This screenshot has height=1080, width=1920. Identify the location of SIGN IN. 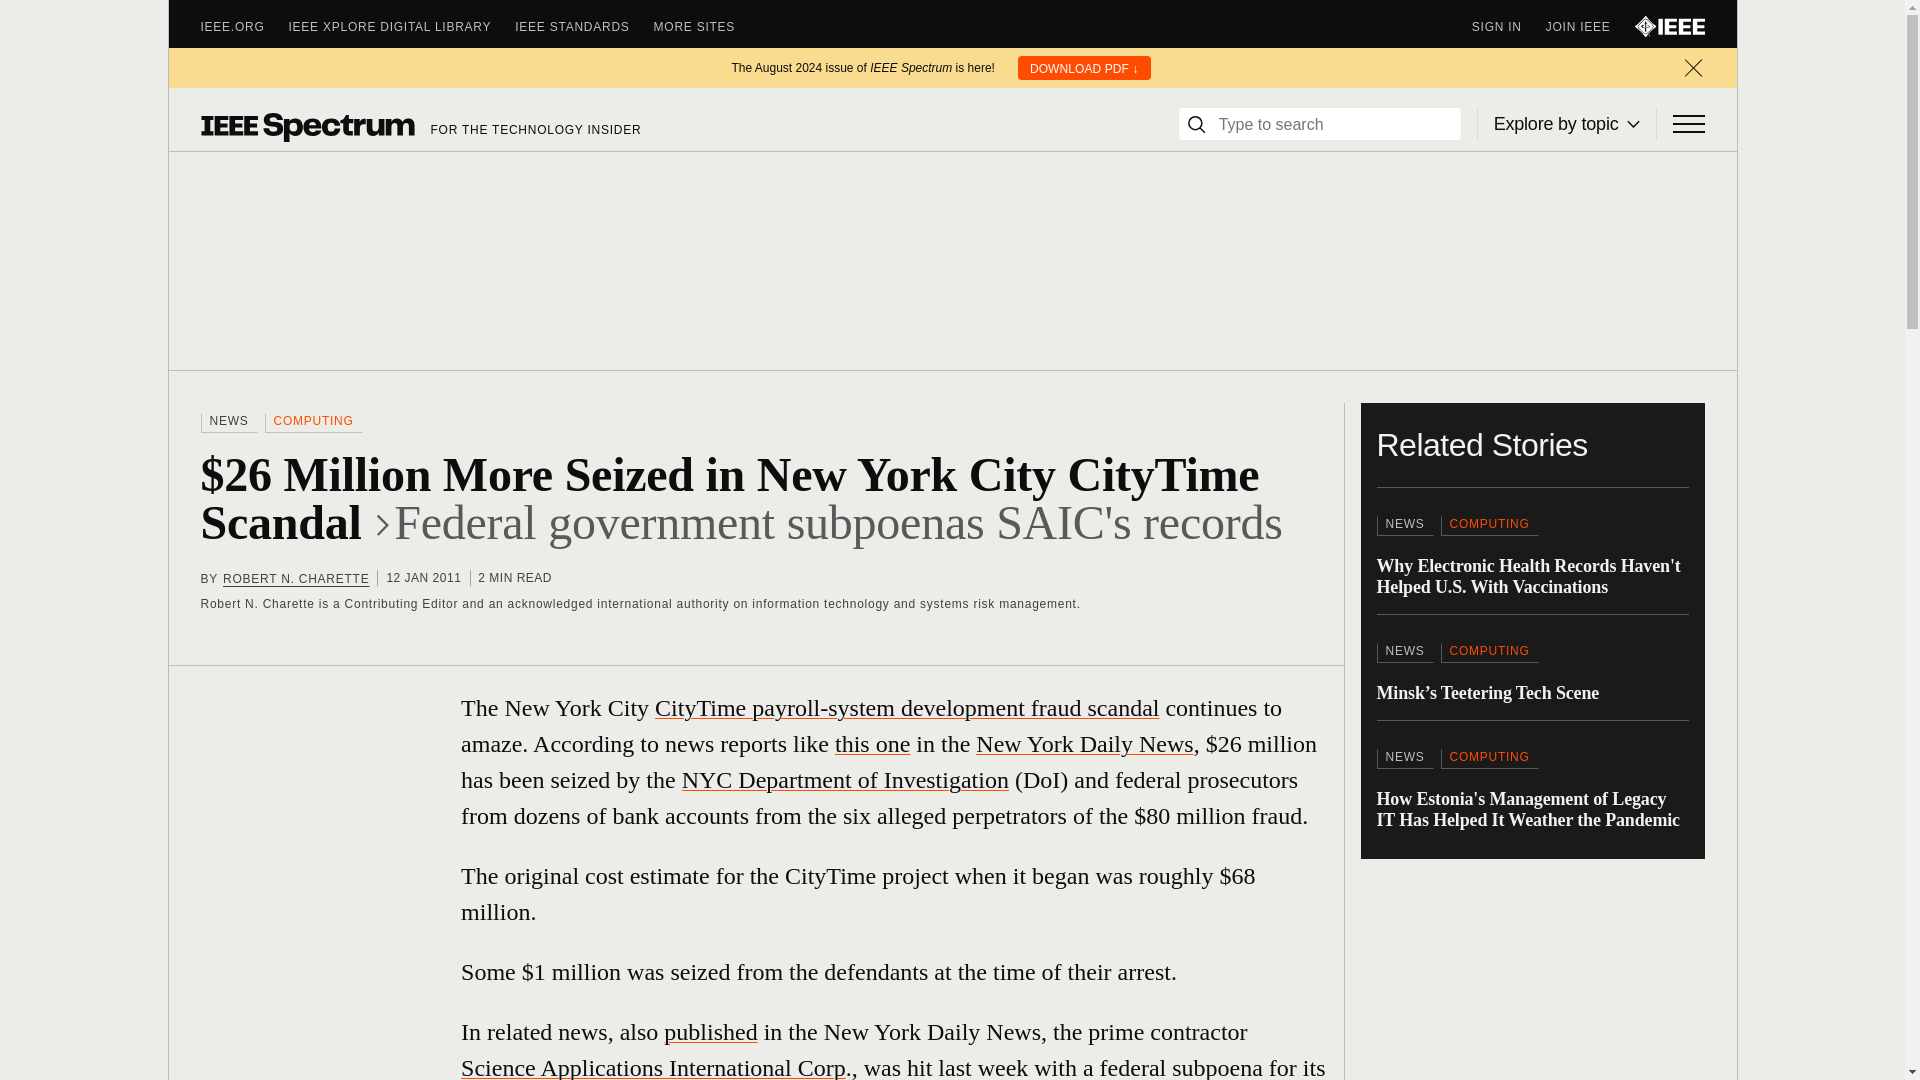
(1508, 26).